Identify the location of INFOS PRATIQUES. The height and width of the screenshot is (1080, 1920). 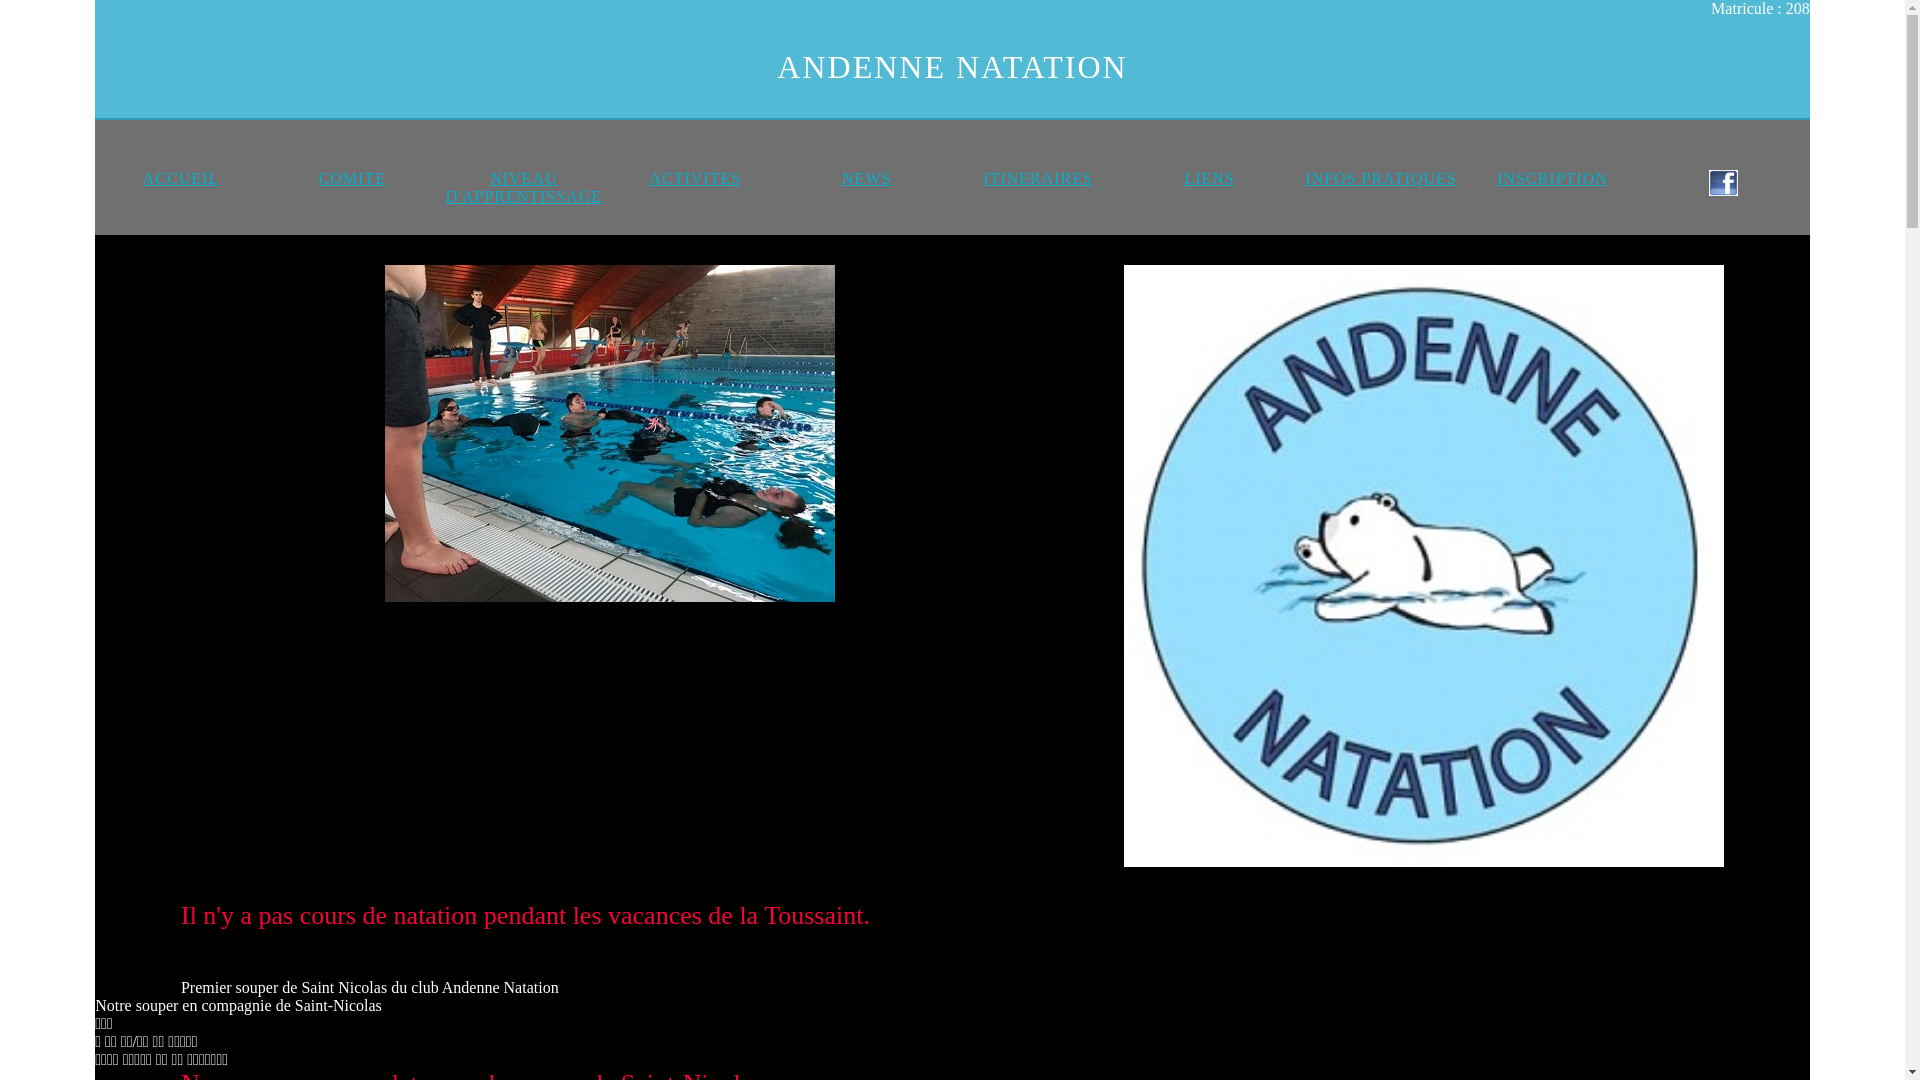
(1380, 178).